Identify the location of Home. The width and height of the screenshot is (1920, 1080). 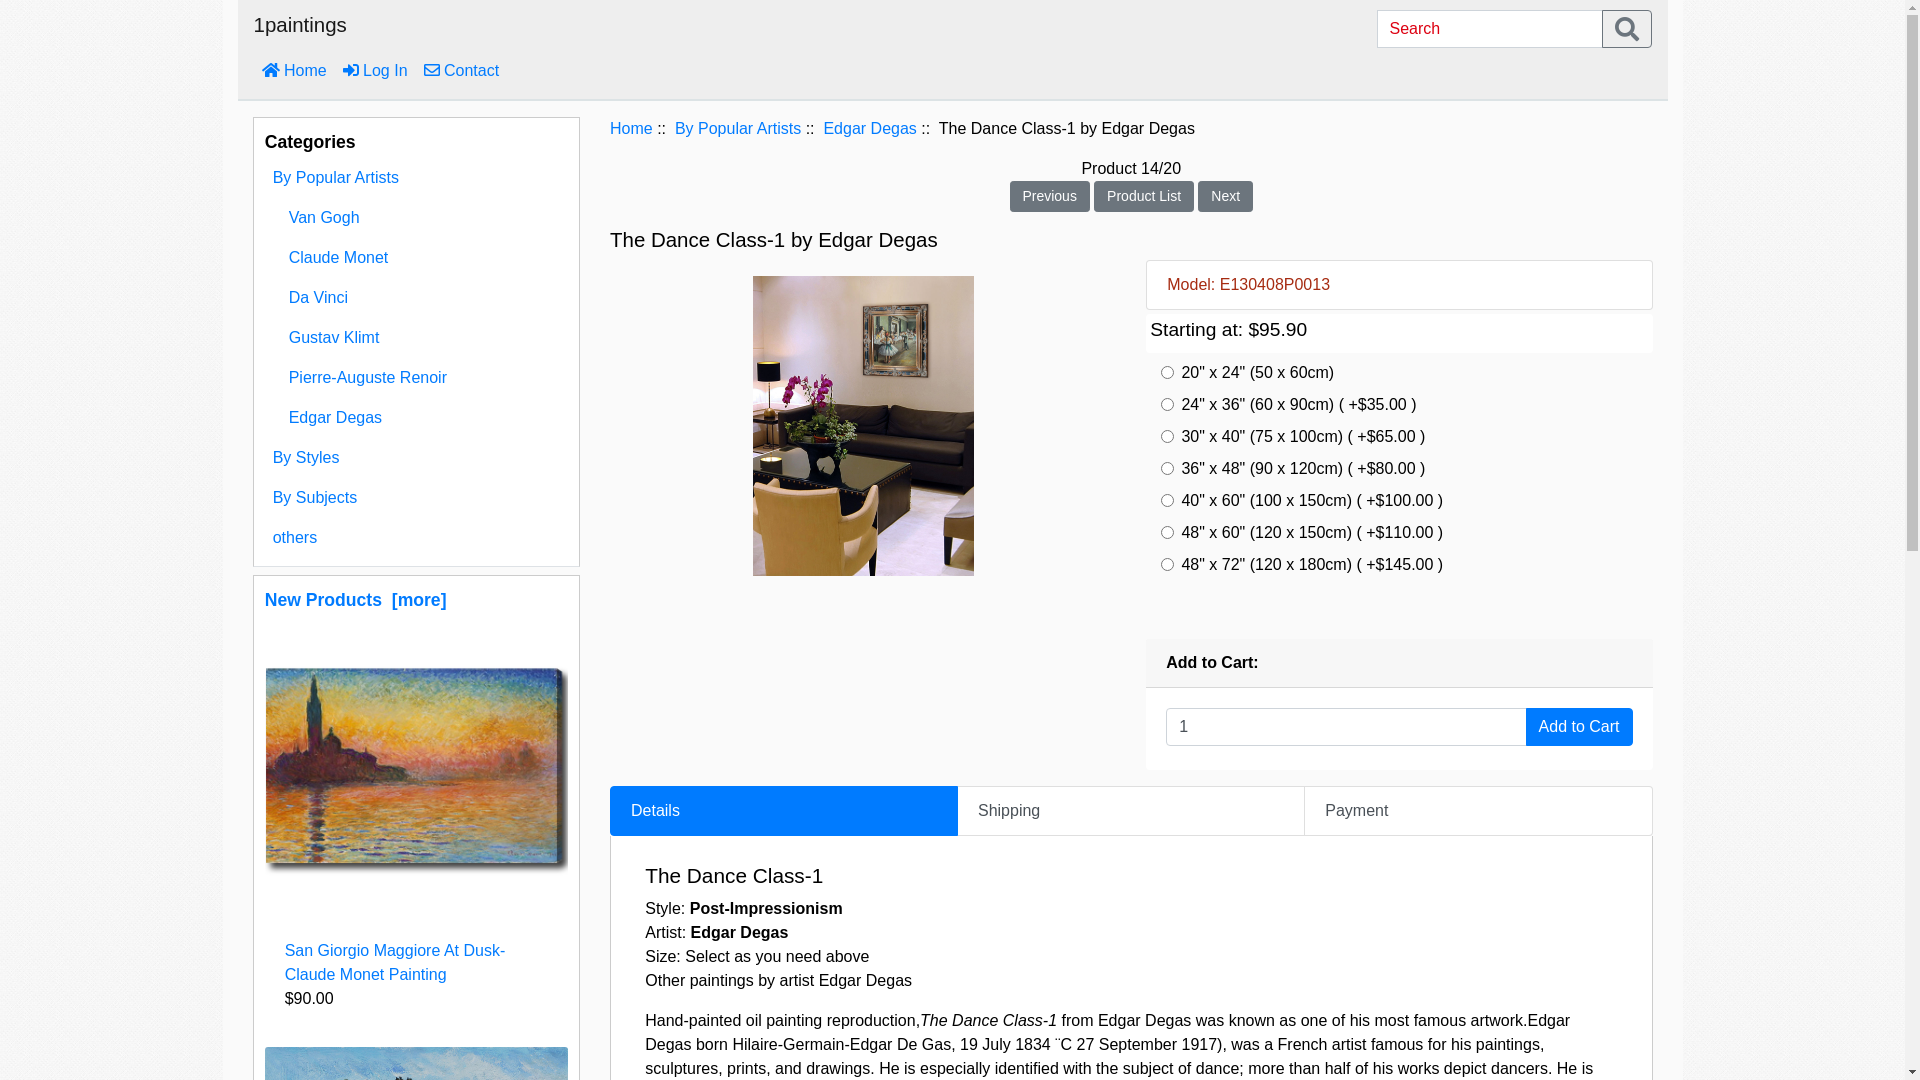
(632, 128).